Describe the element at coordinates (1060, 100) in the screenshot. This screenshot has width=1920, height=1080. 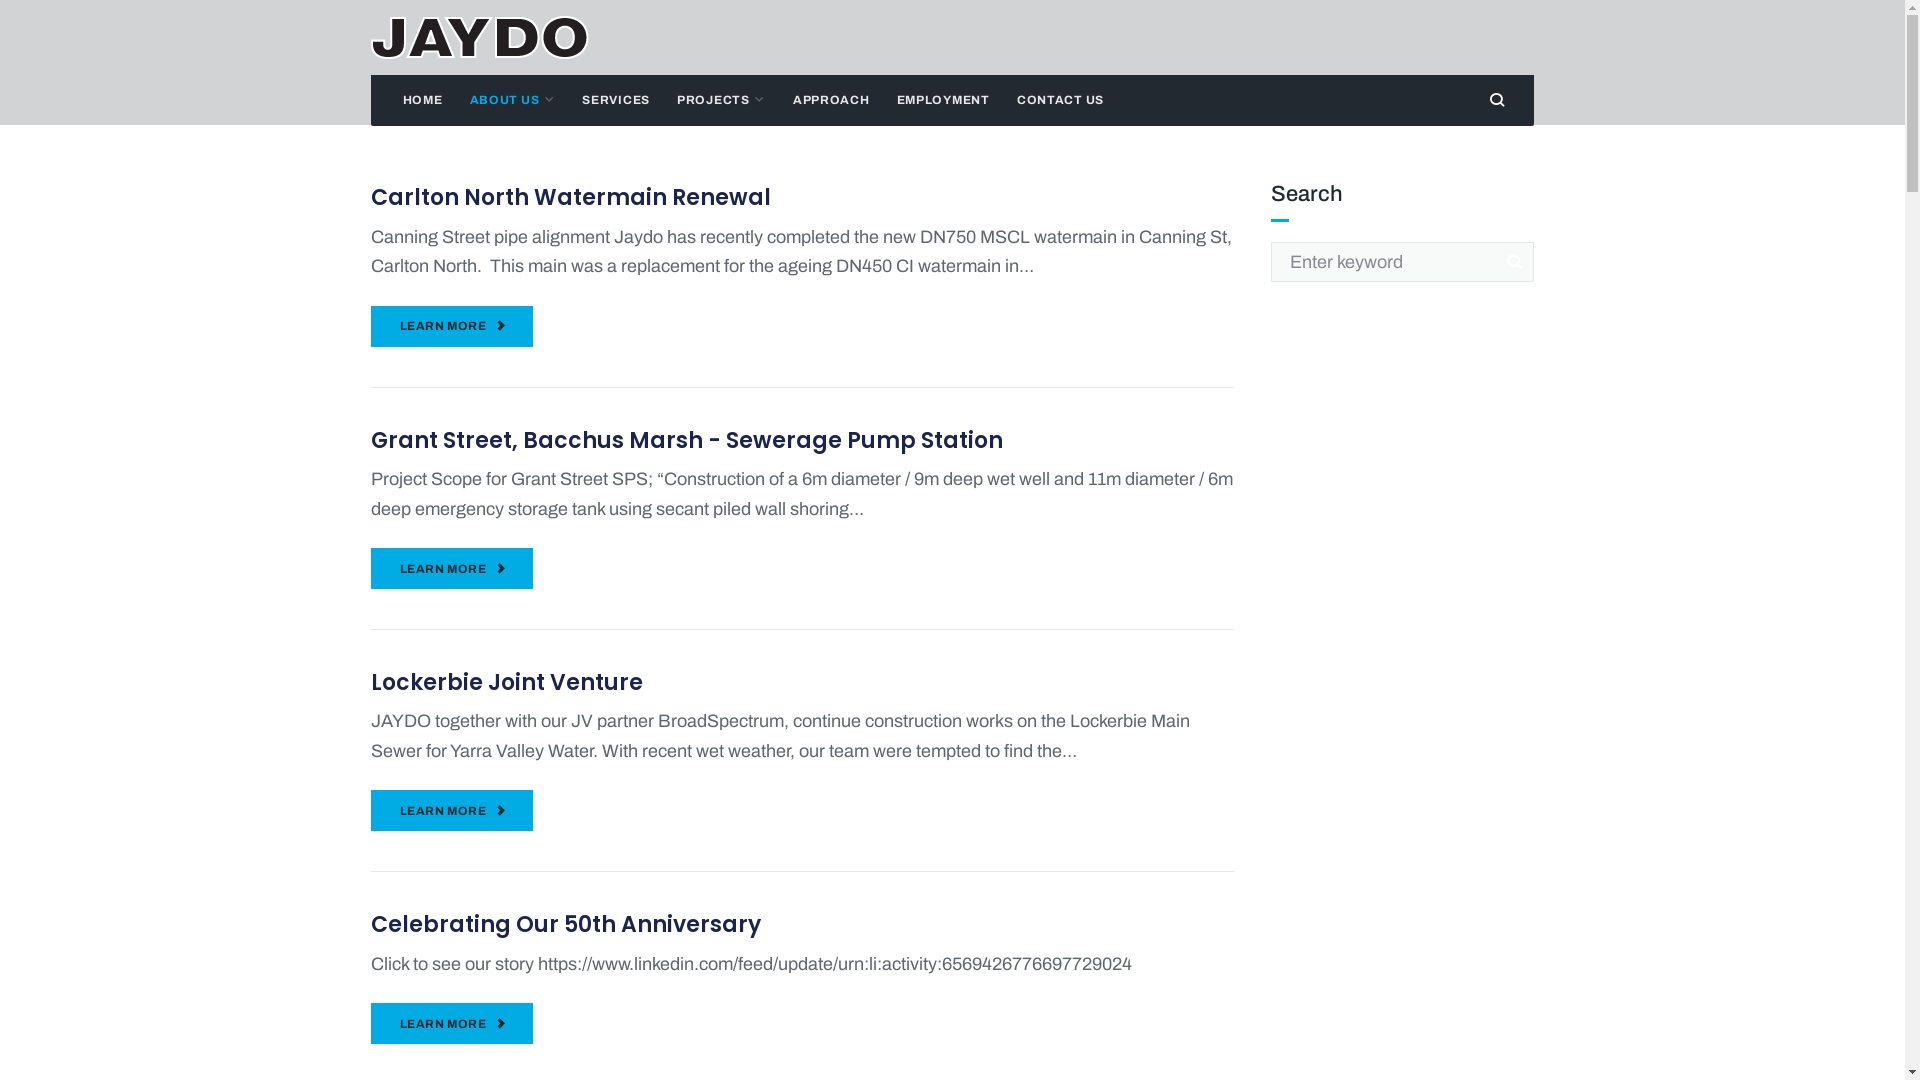
I see `CONTACT US` at that location.